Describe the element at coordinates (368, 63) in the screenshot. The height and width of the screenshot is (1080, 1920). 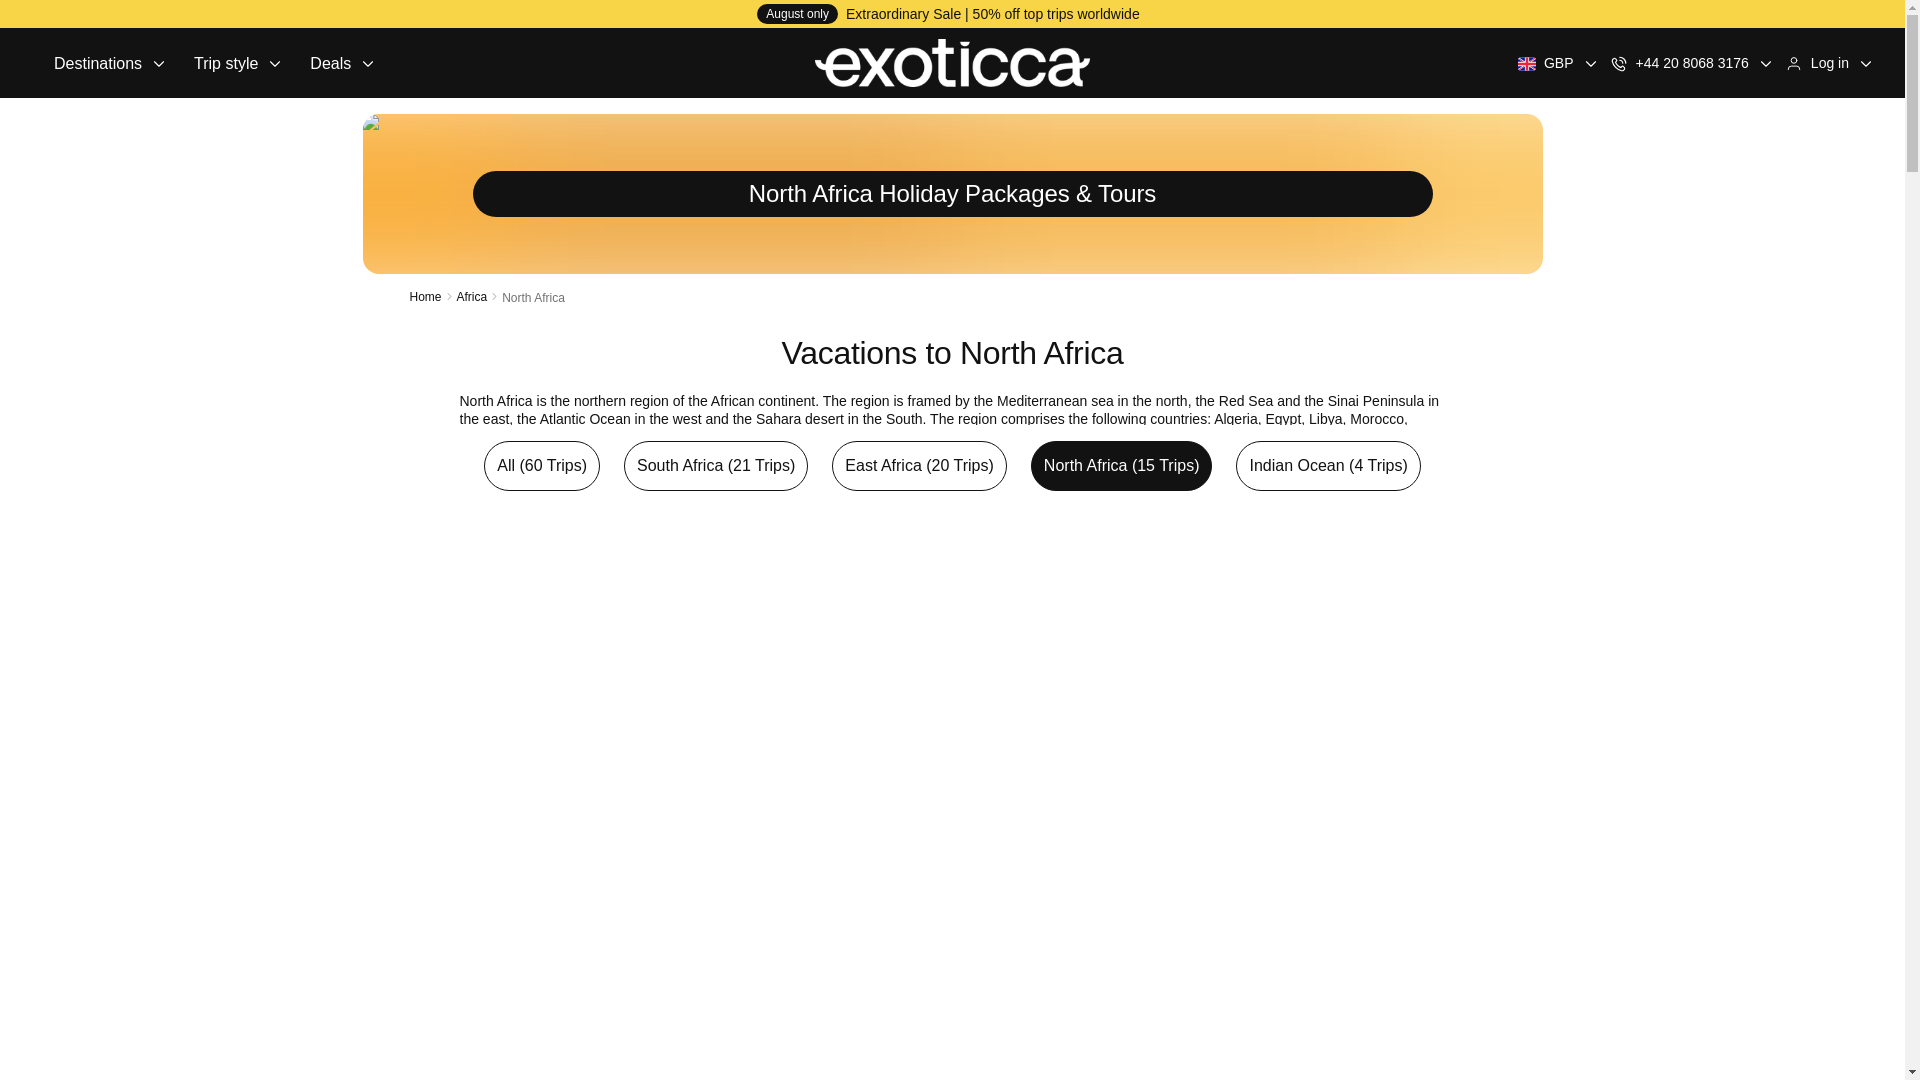
I see `arrow-icon` at that location.